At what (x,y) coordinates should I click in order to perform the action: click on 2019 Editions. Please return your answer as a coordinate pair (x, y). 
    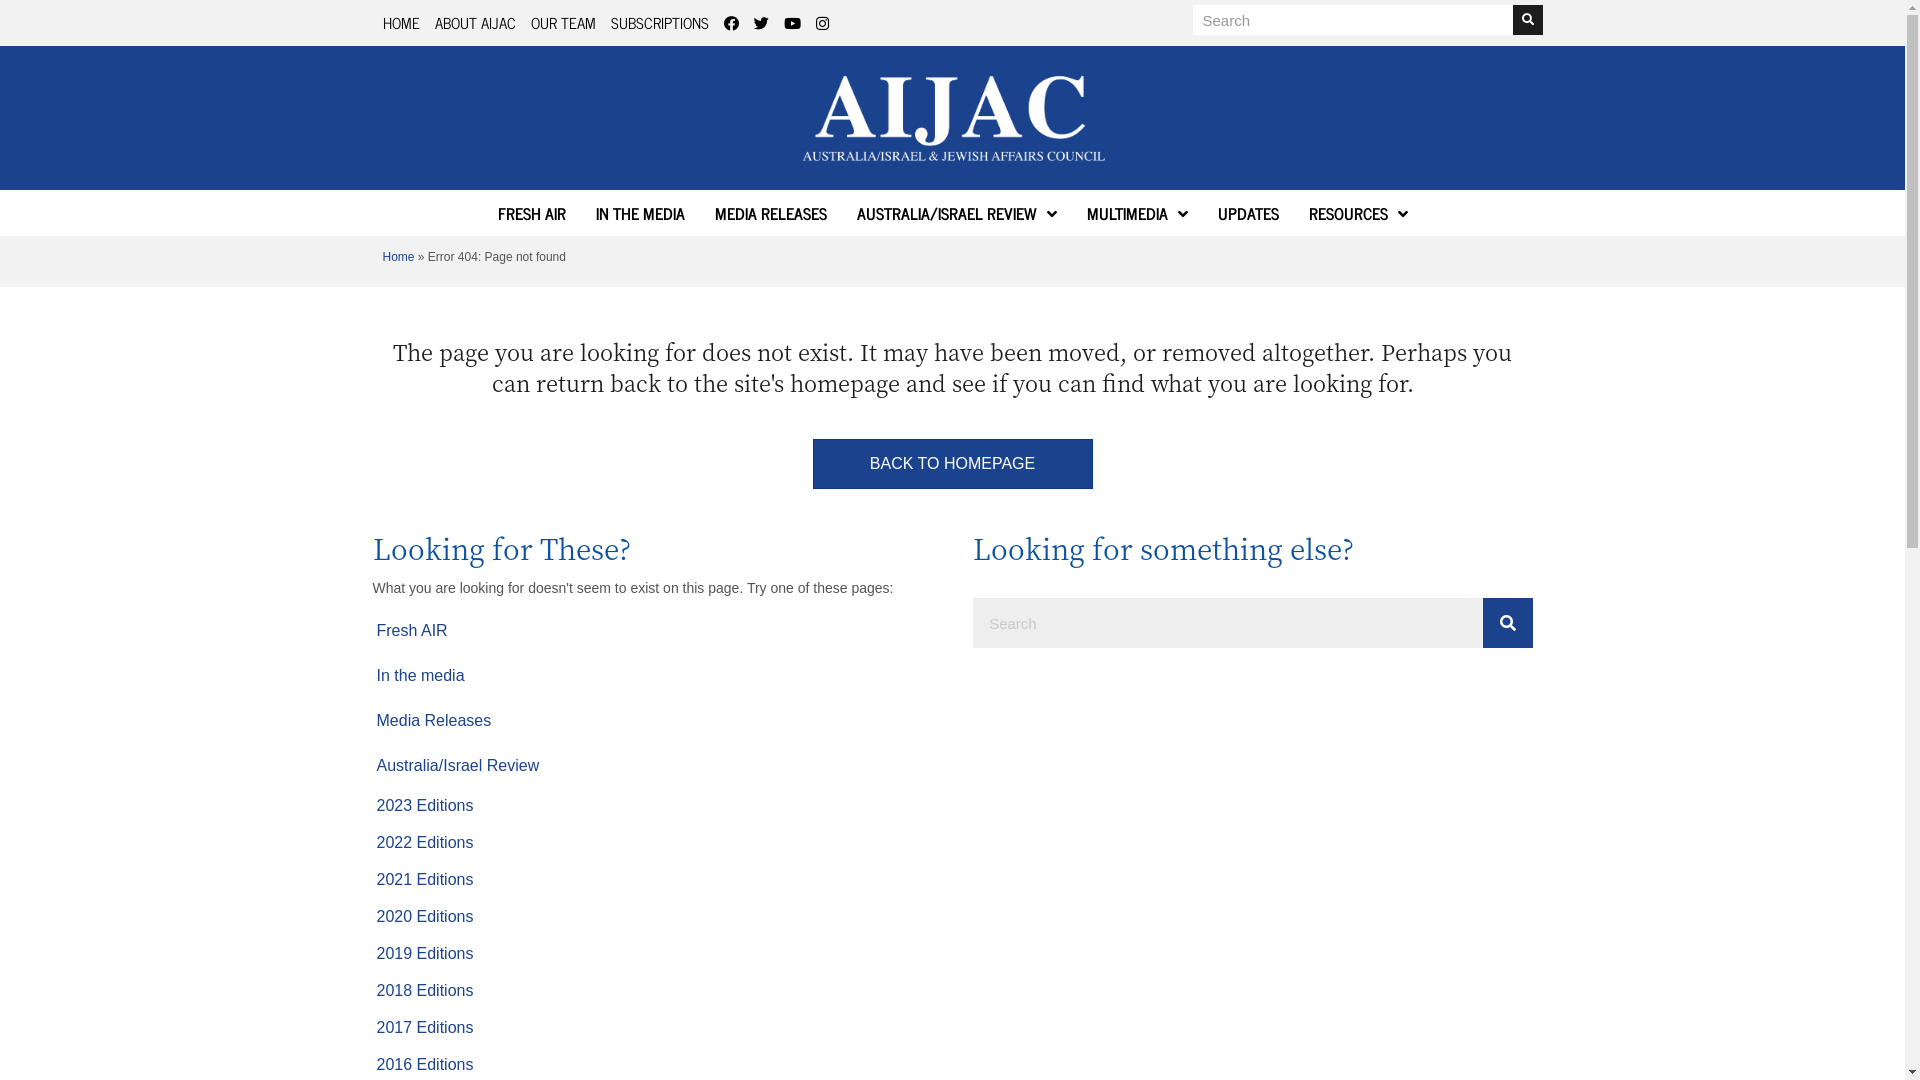
    Looking at the image, I should click on (647, 954).